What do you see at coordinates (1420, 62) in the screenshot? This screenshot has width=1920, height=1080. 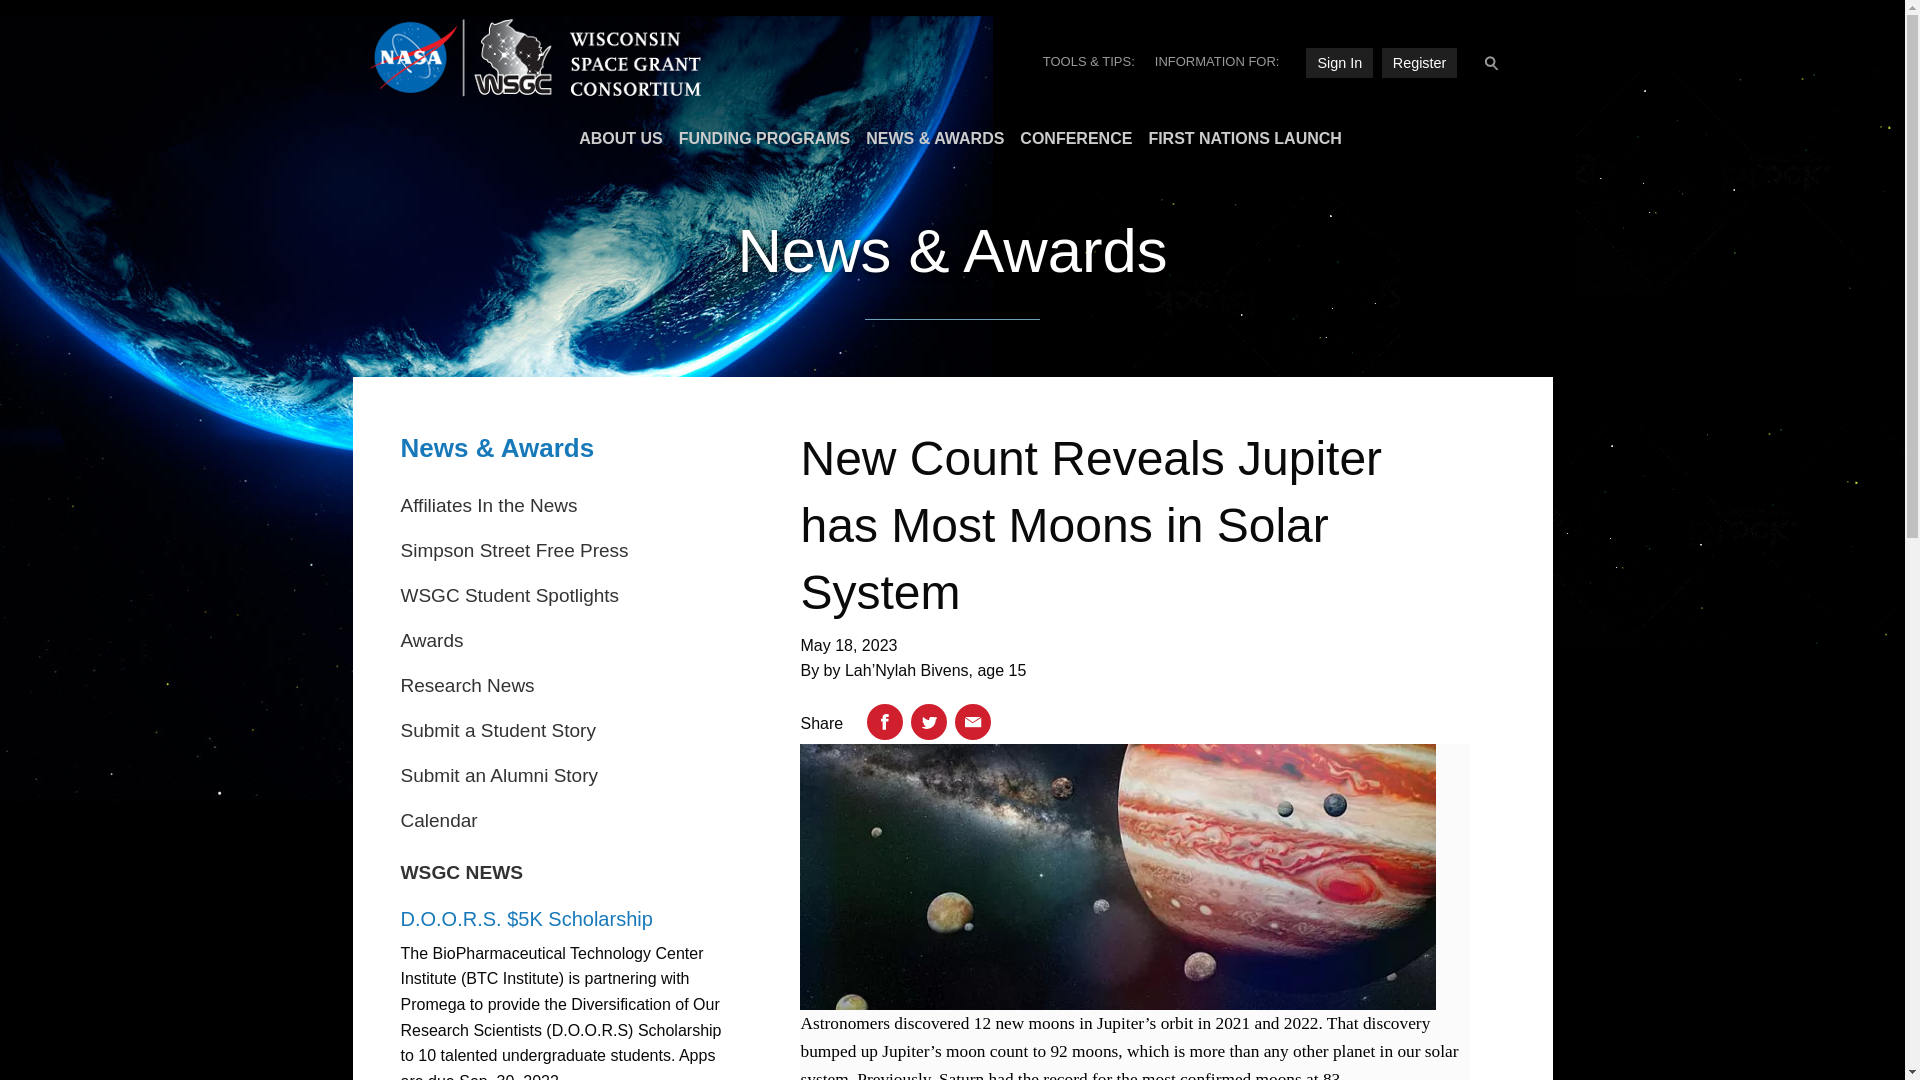 I see `Register` at bounding box center [1420, 62].